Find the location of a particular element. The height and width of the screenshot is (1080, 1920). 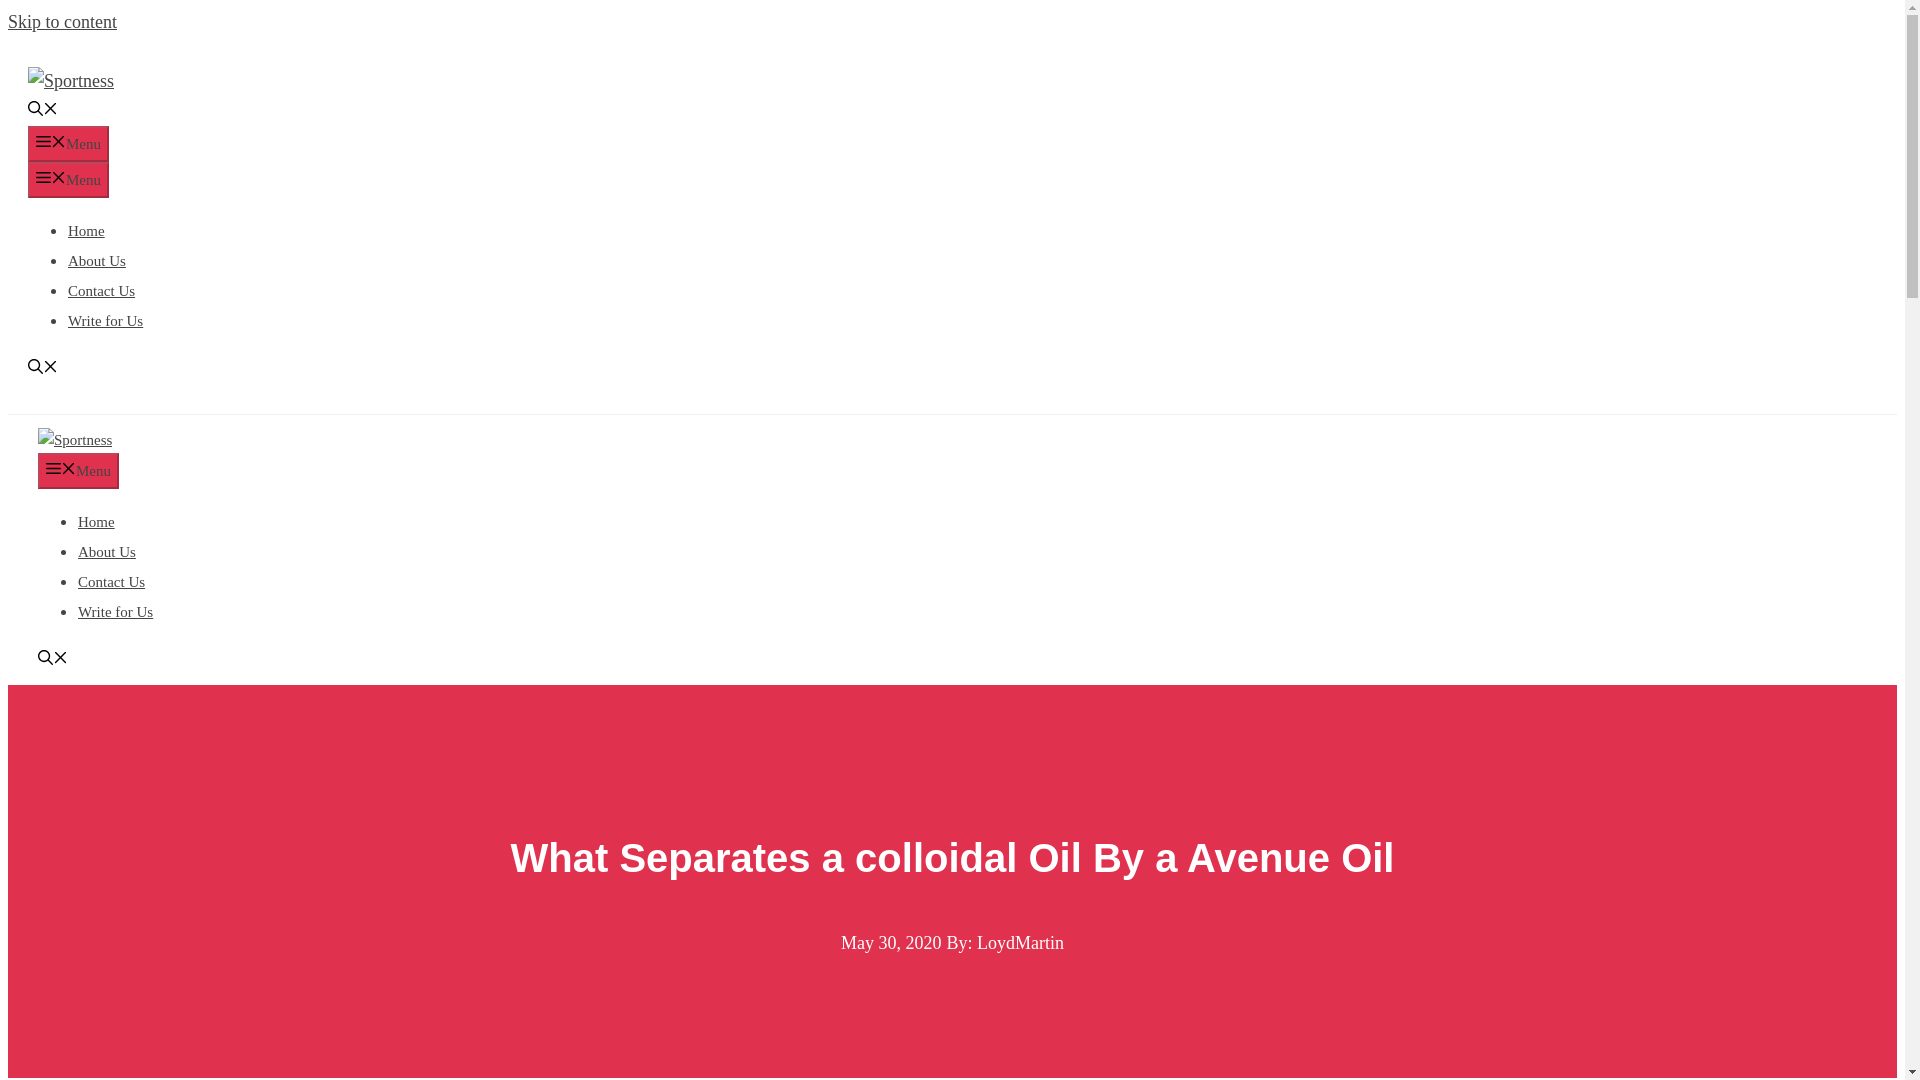

Write for Us is located at coordinates (116, 611).